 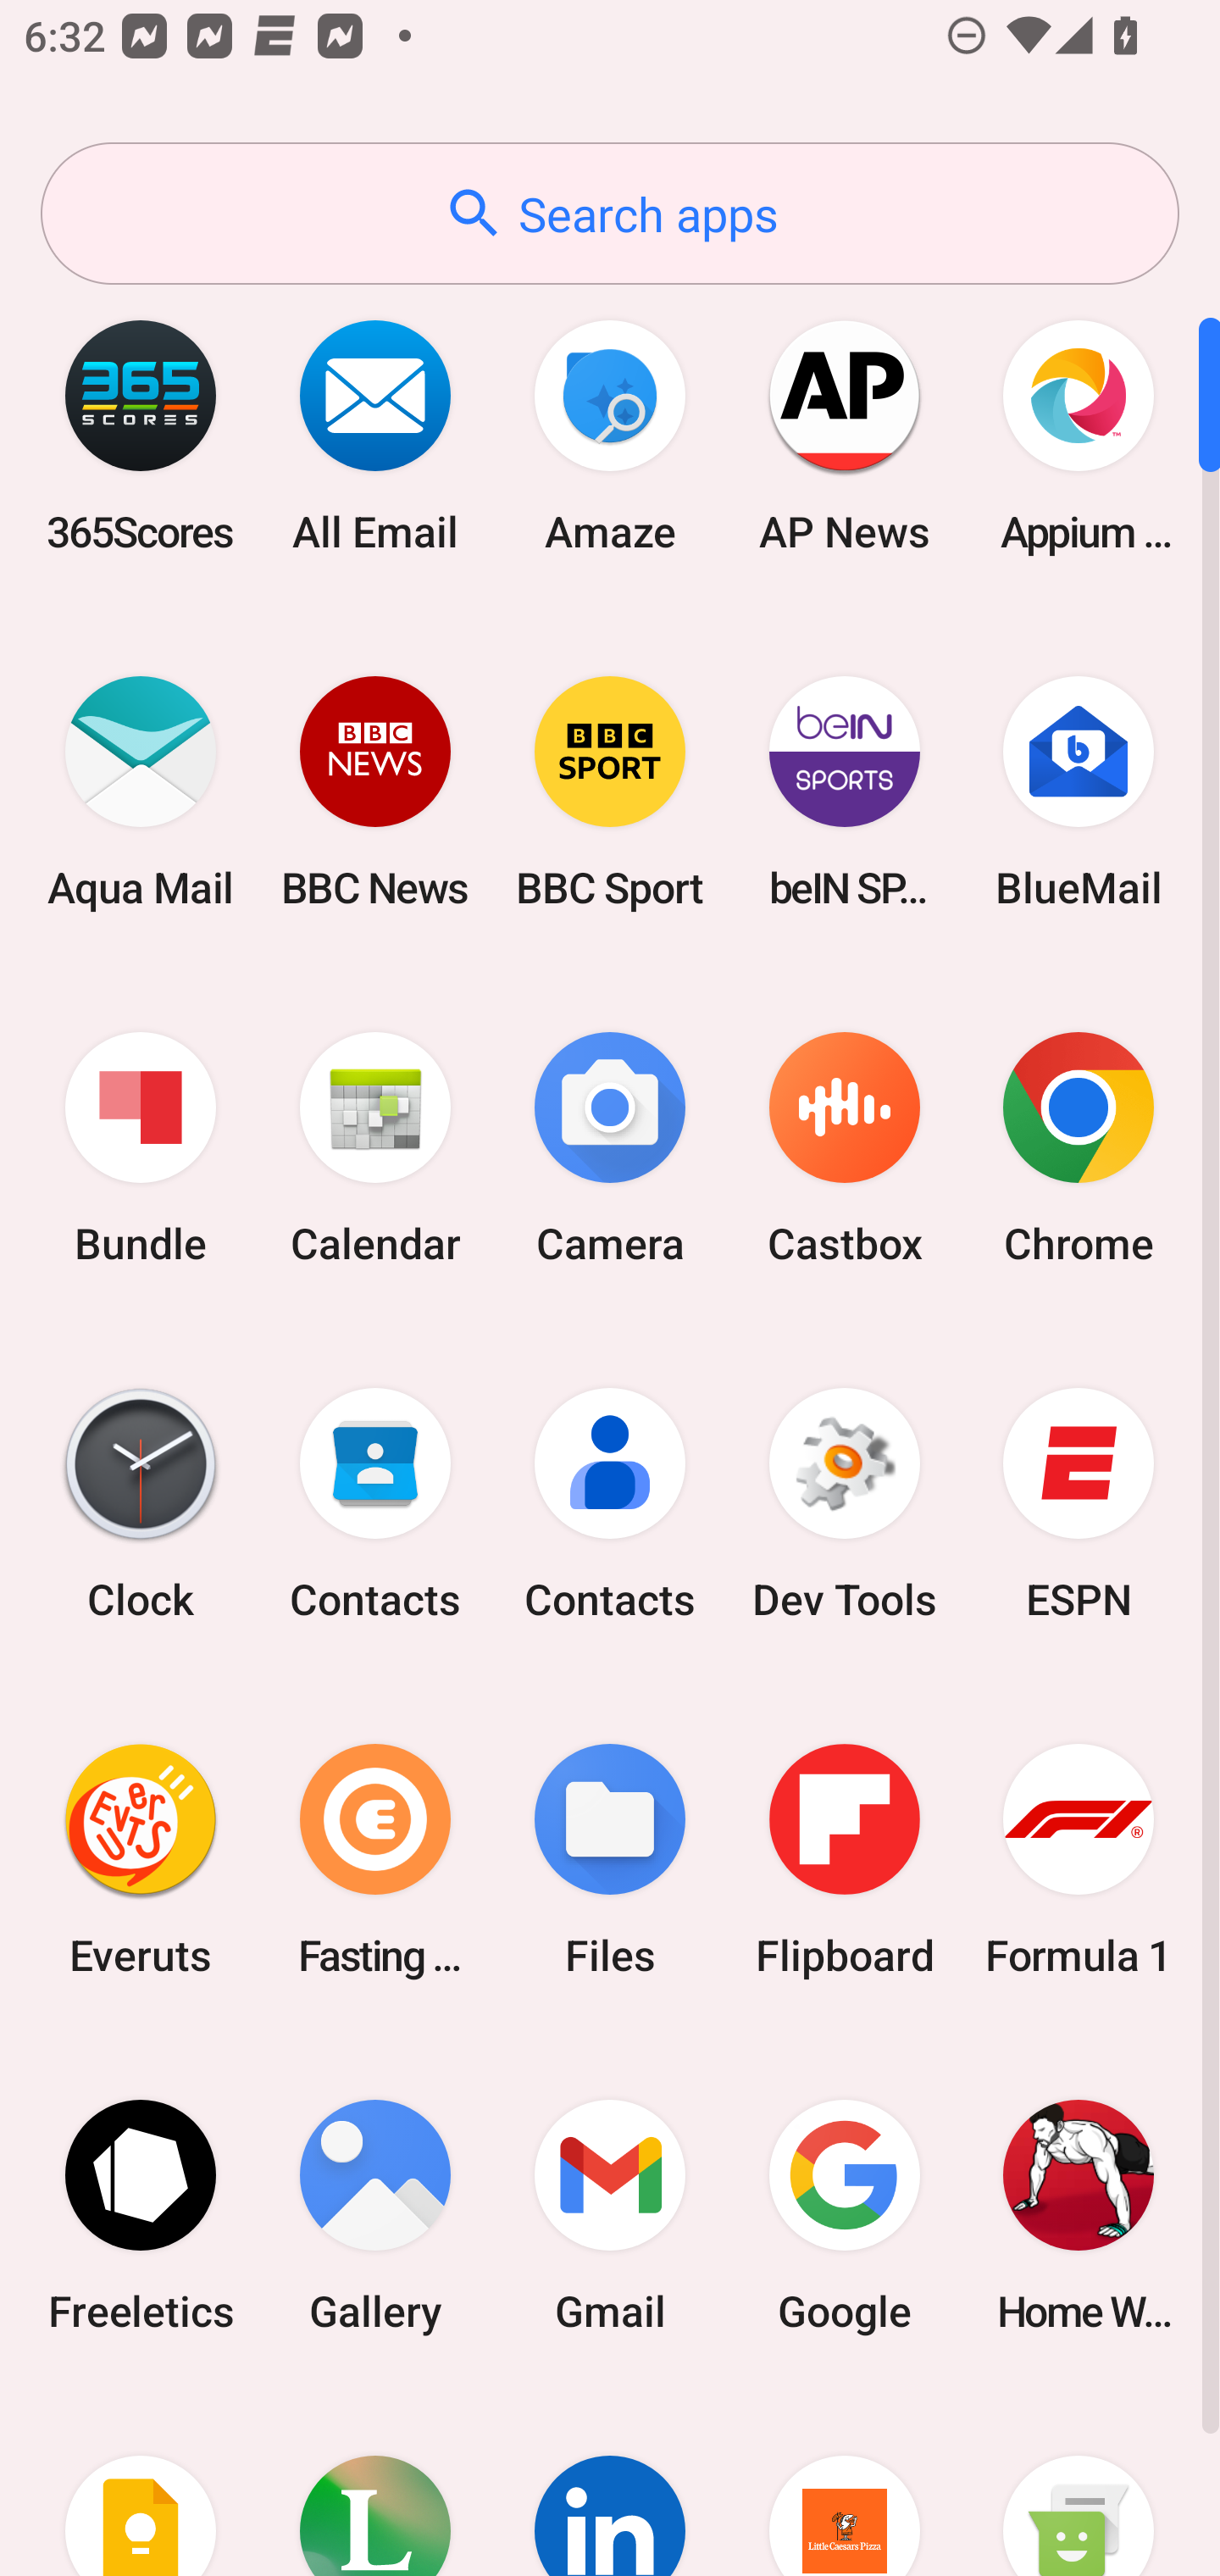 I want to click on Formula 1, so click(x=1079, y=1859).